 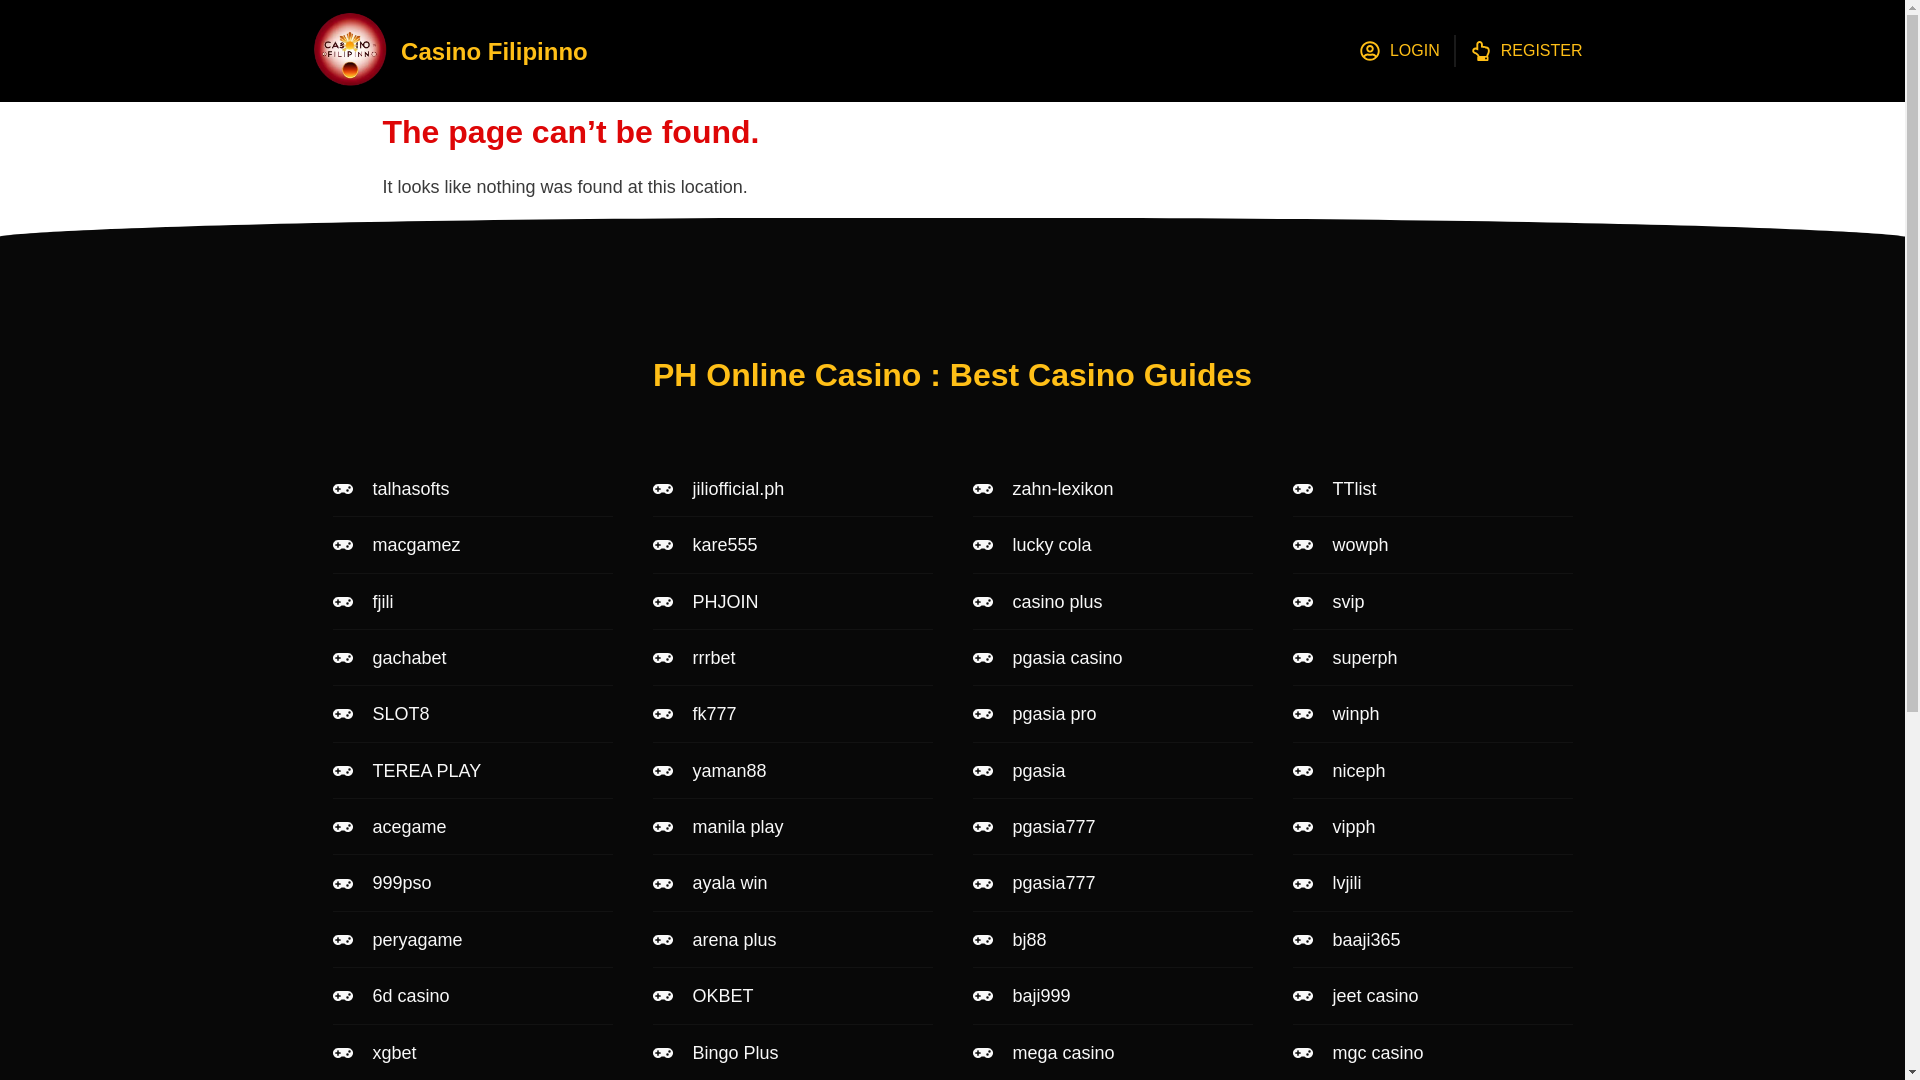 What do you see at coordinates (1111, 657) in the screenshot?
I see `pgasia casino` at bounding box center [1111, 657].